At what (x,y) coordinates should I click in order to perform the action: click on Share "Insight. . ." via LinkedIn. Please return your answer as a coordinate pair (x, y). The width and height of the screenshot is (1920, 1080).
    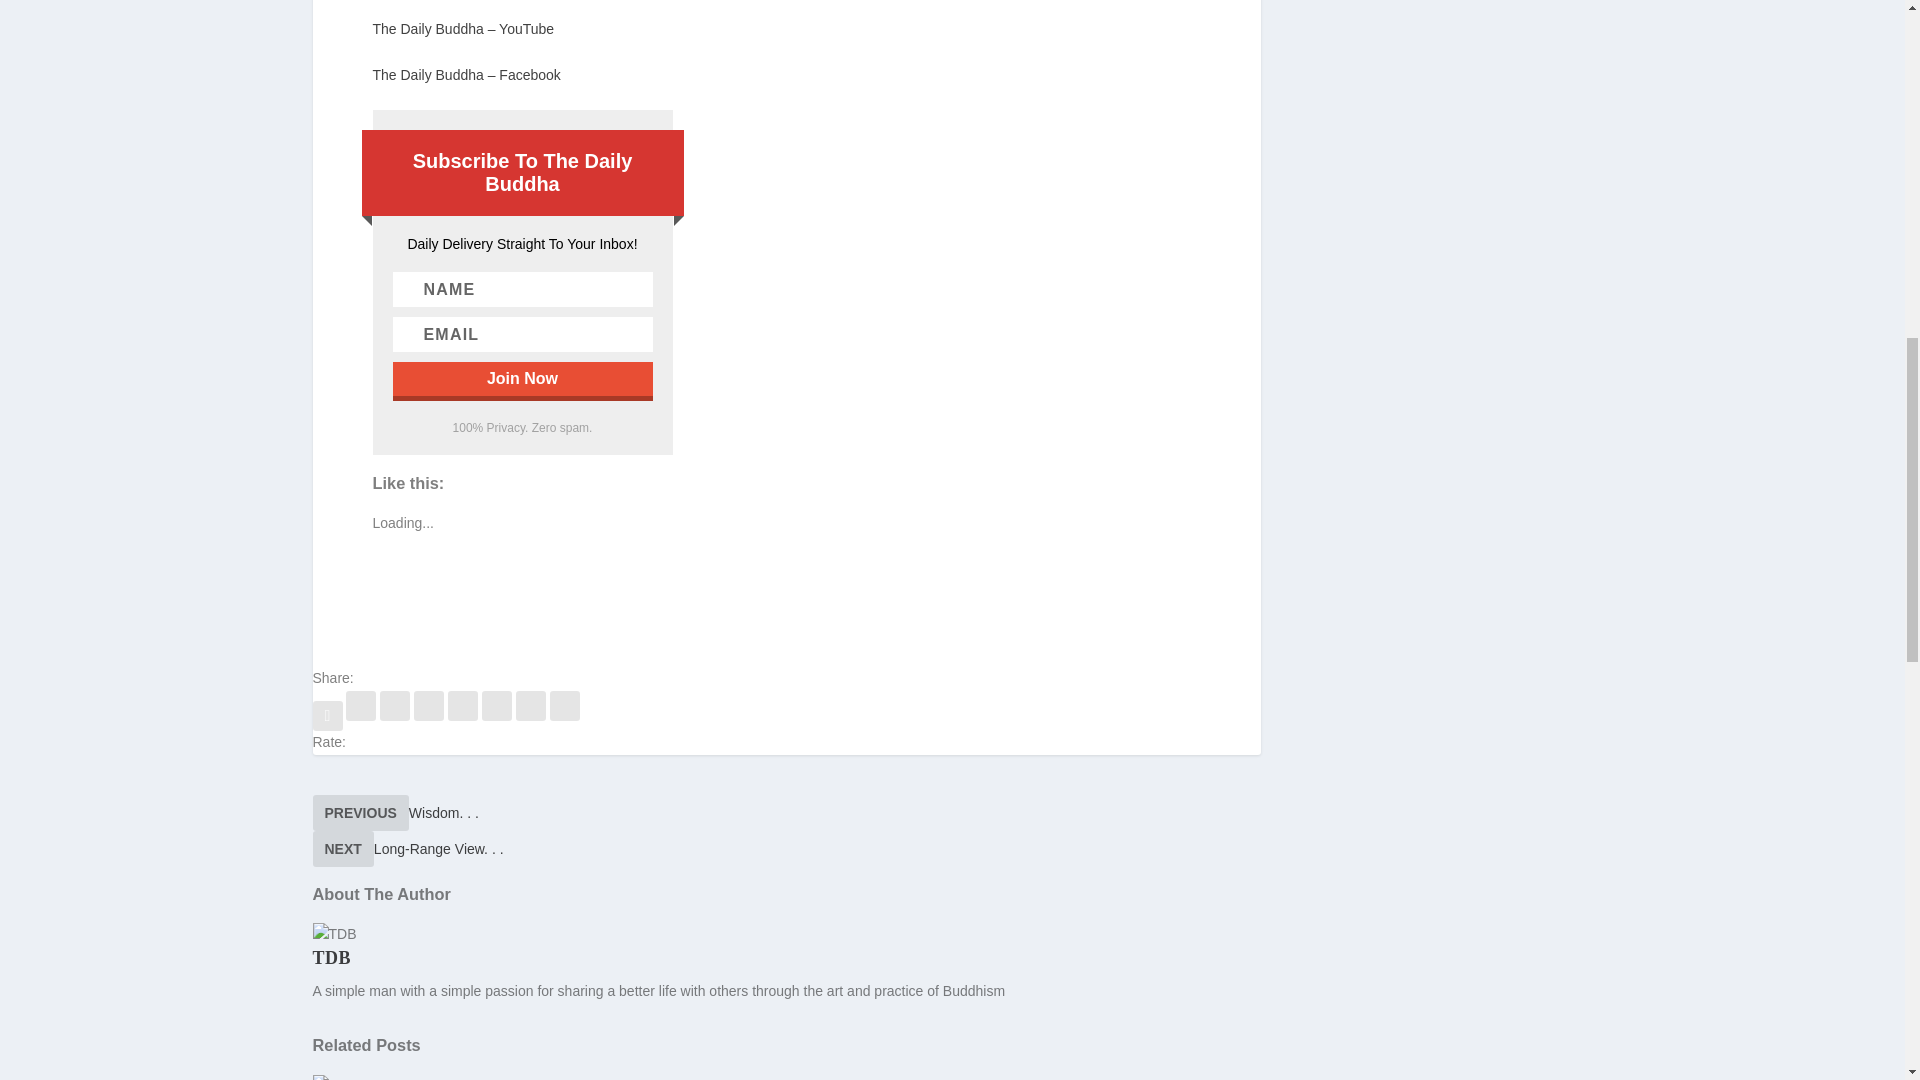
    Looking at the image, I should click on (464, 716).